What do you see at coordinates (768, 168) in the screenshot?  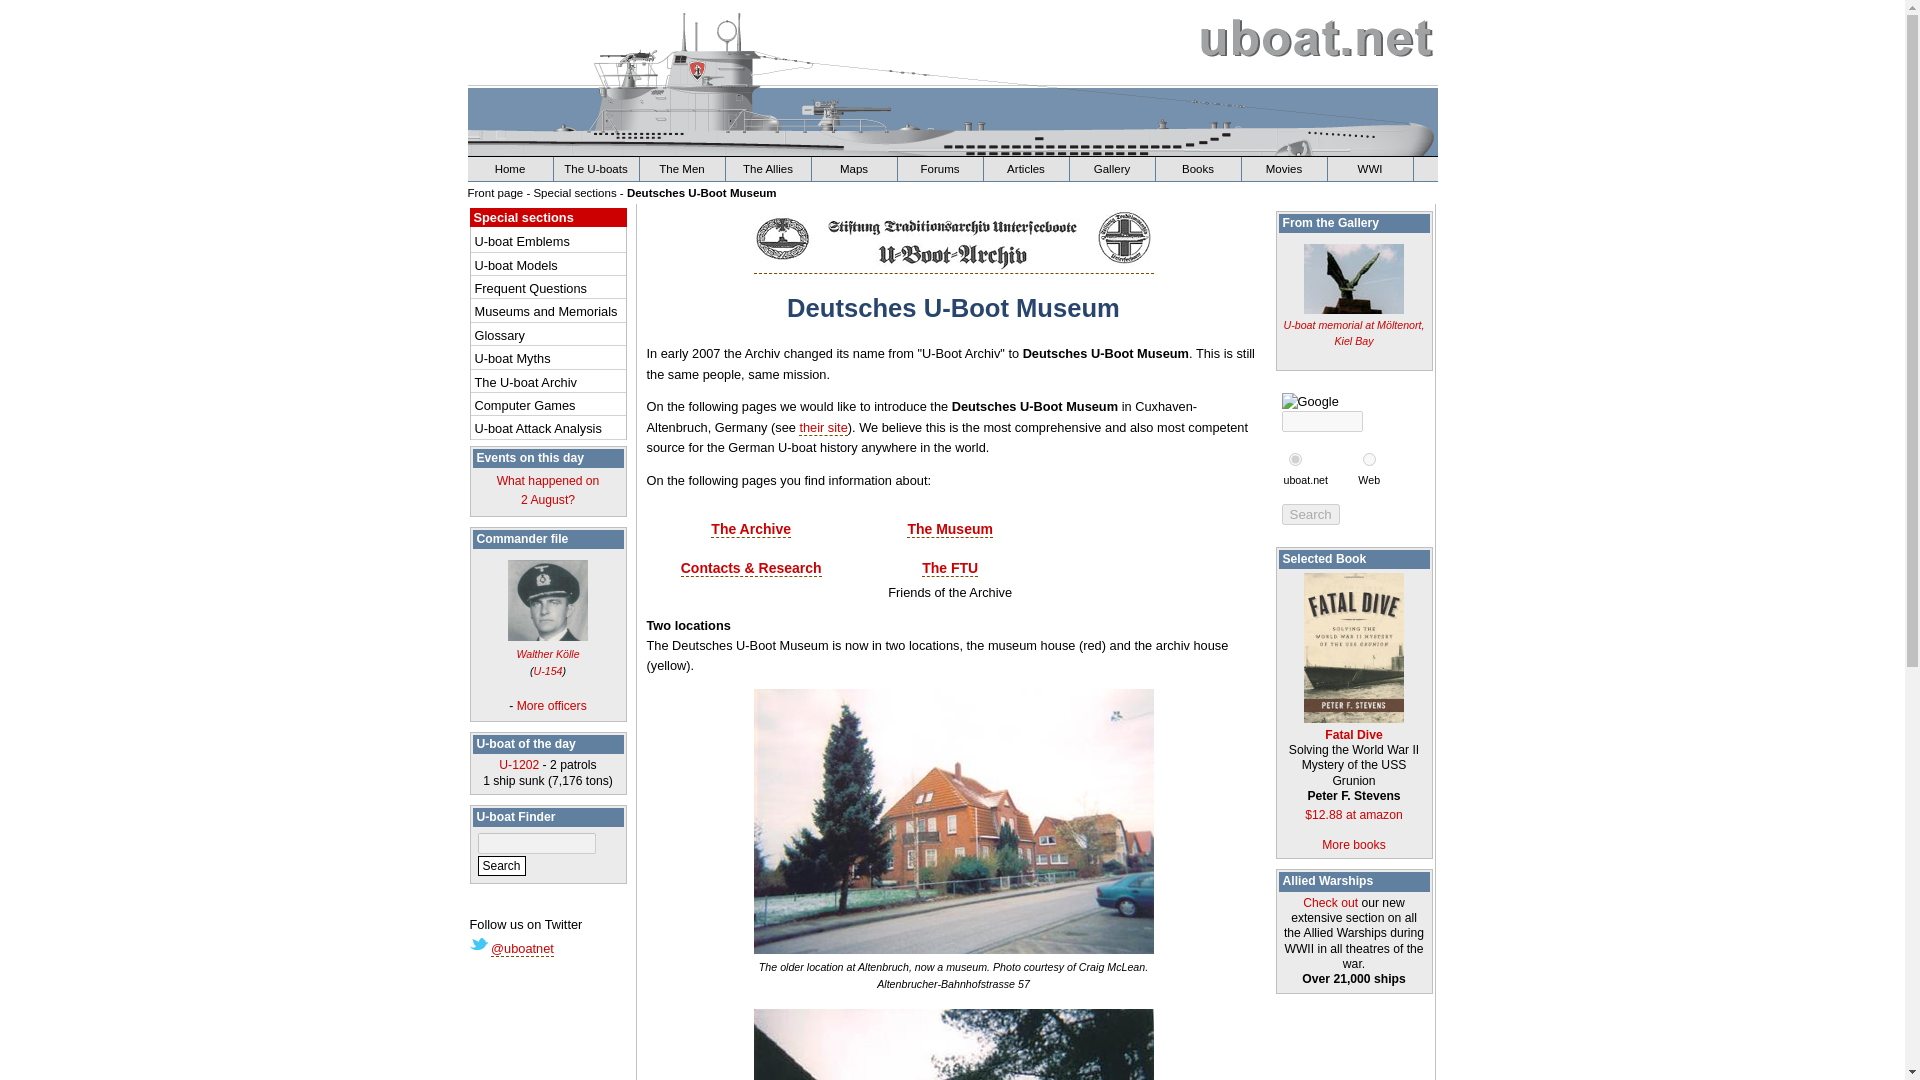 I see `Maps` at bounding box center [768, 168].